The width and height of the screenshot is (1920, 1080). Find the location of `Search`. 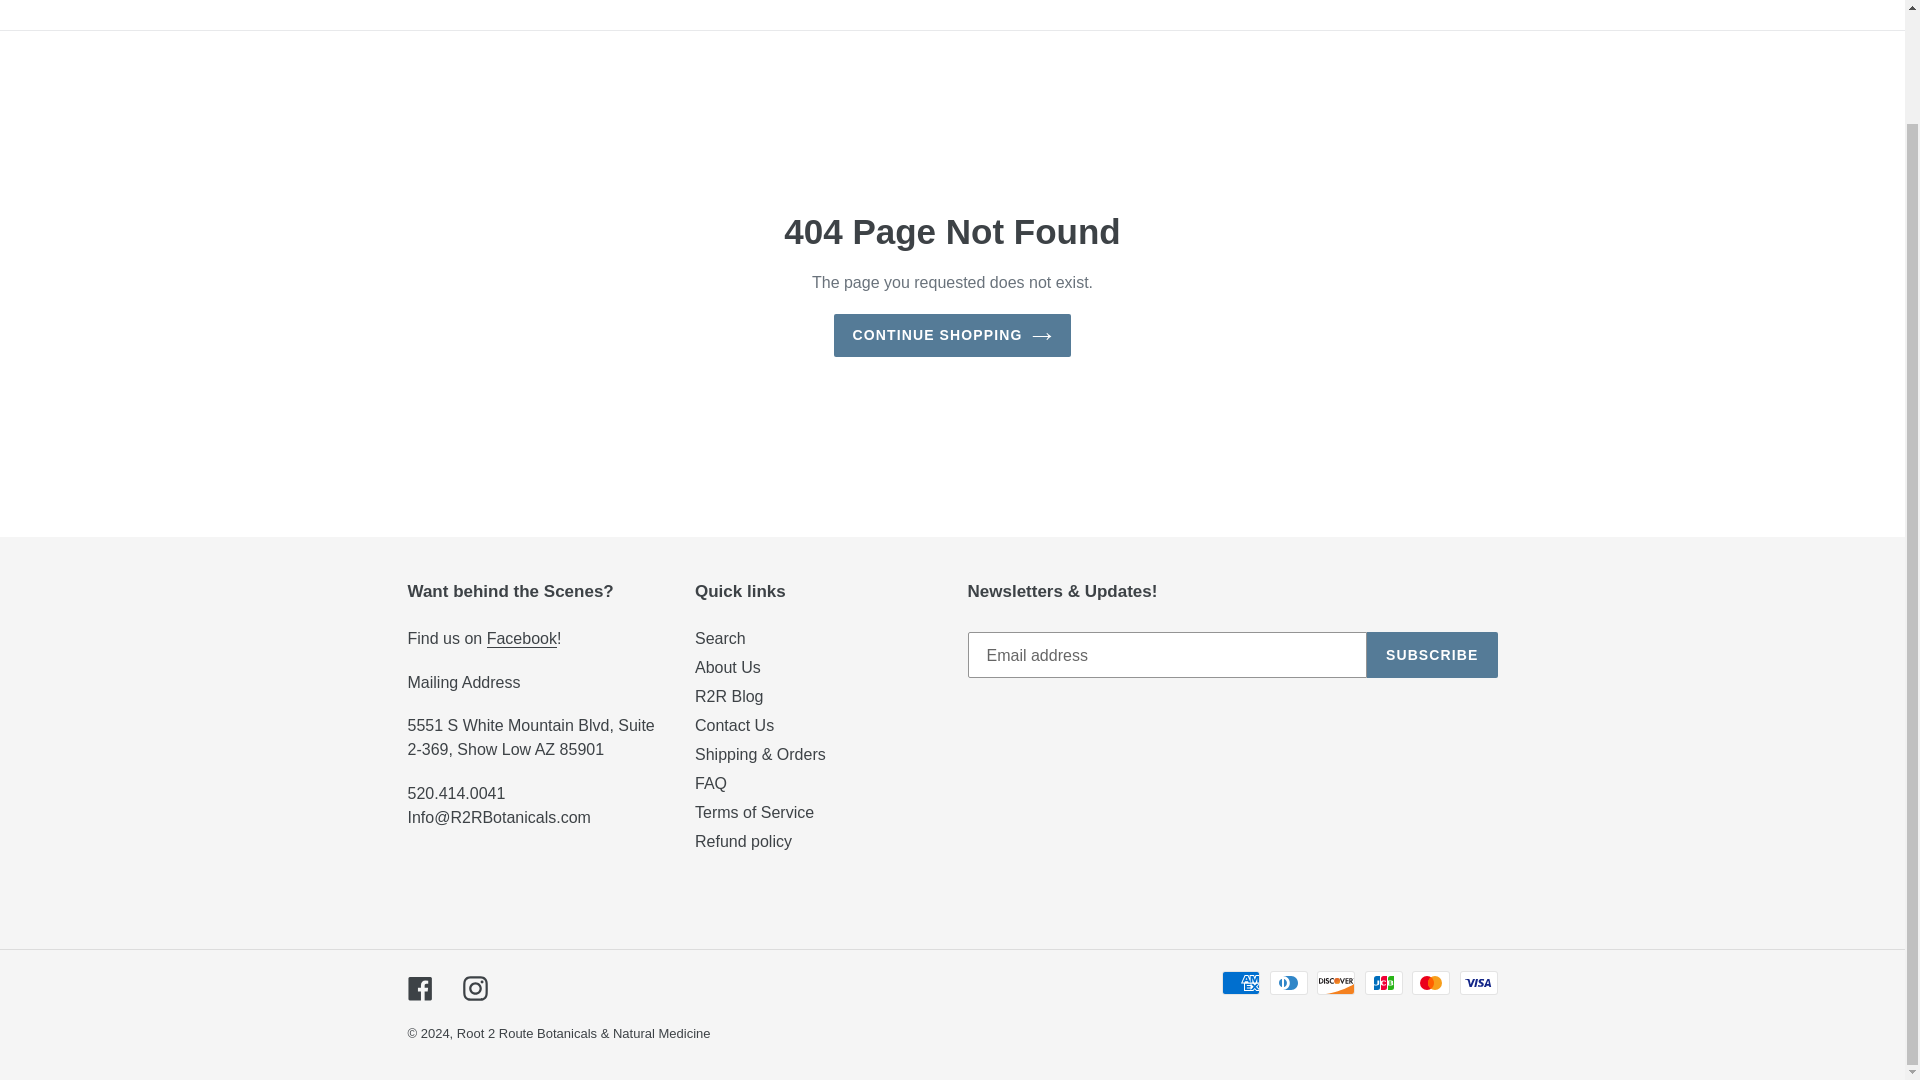

Search is located at coordinates (720, 638).